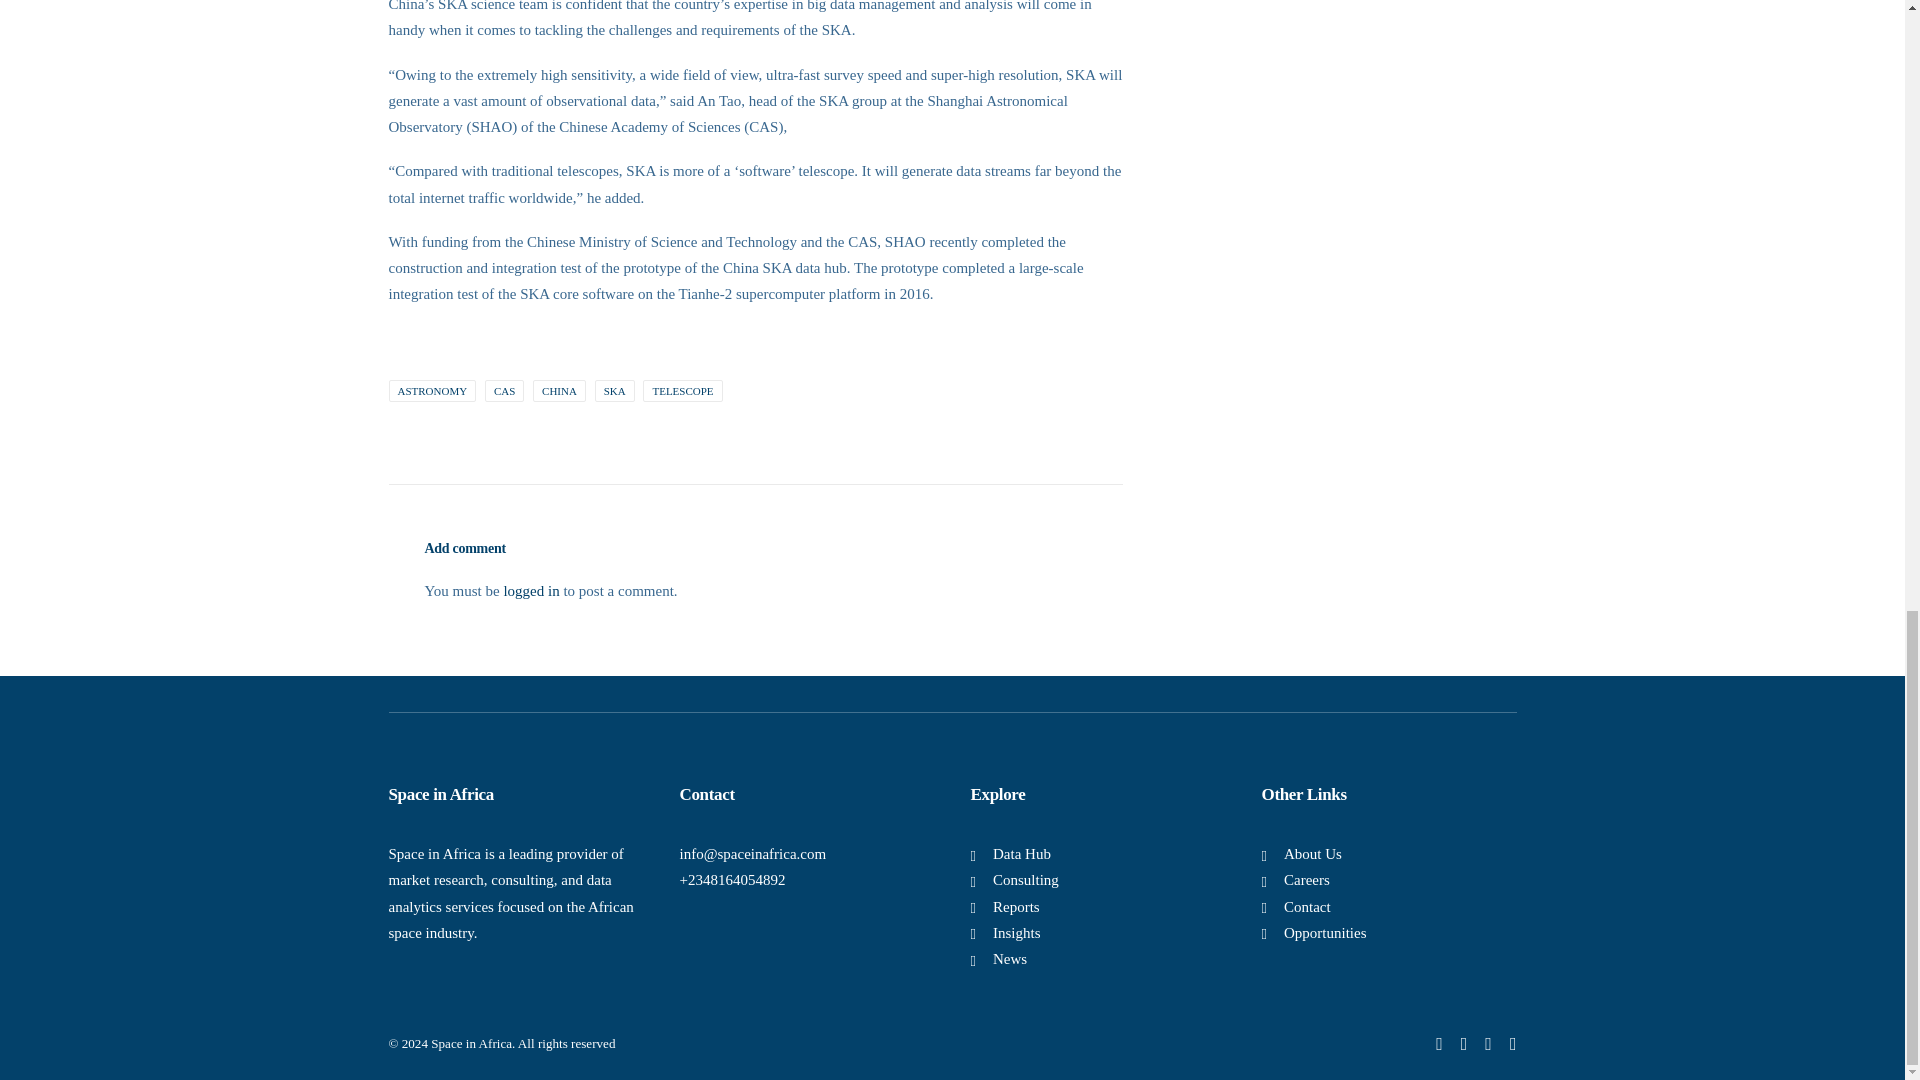 This screenshot has width=1920, height=1080. Describe the element at coordinates (615, 390) in the screenshot. I see `SKA` at that location.